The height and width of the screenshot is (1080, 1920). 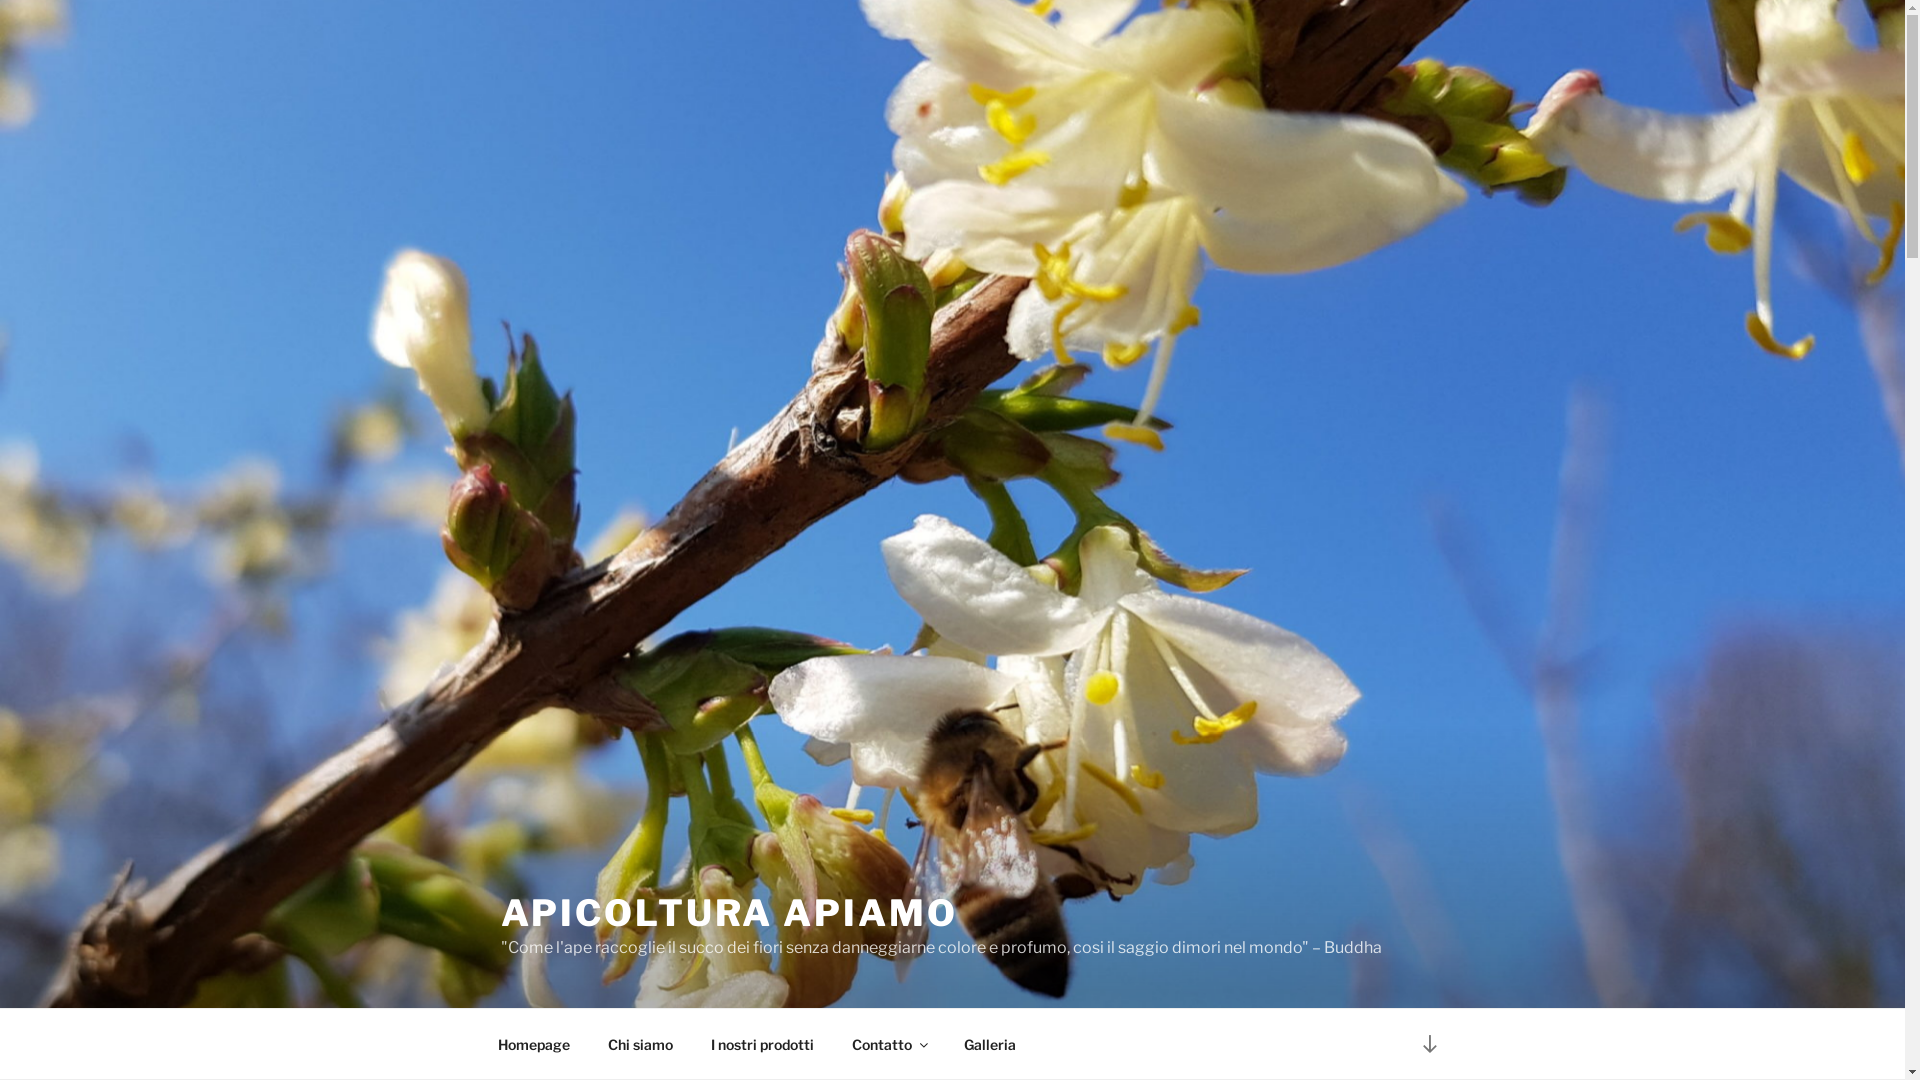 What do you see at coordinates (728, 913) in the screenshot?
I see `APICOLTURA APIAMO` at bounding box center [728, 913].